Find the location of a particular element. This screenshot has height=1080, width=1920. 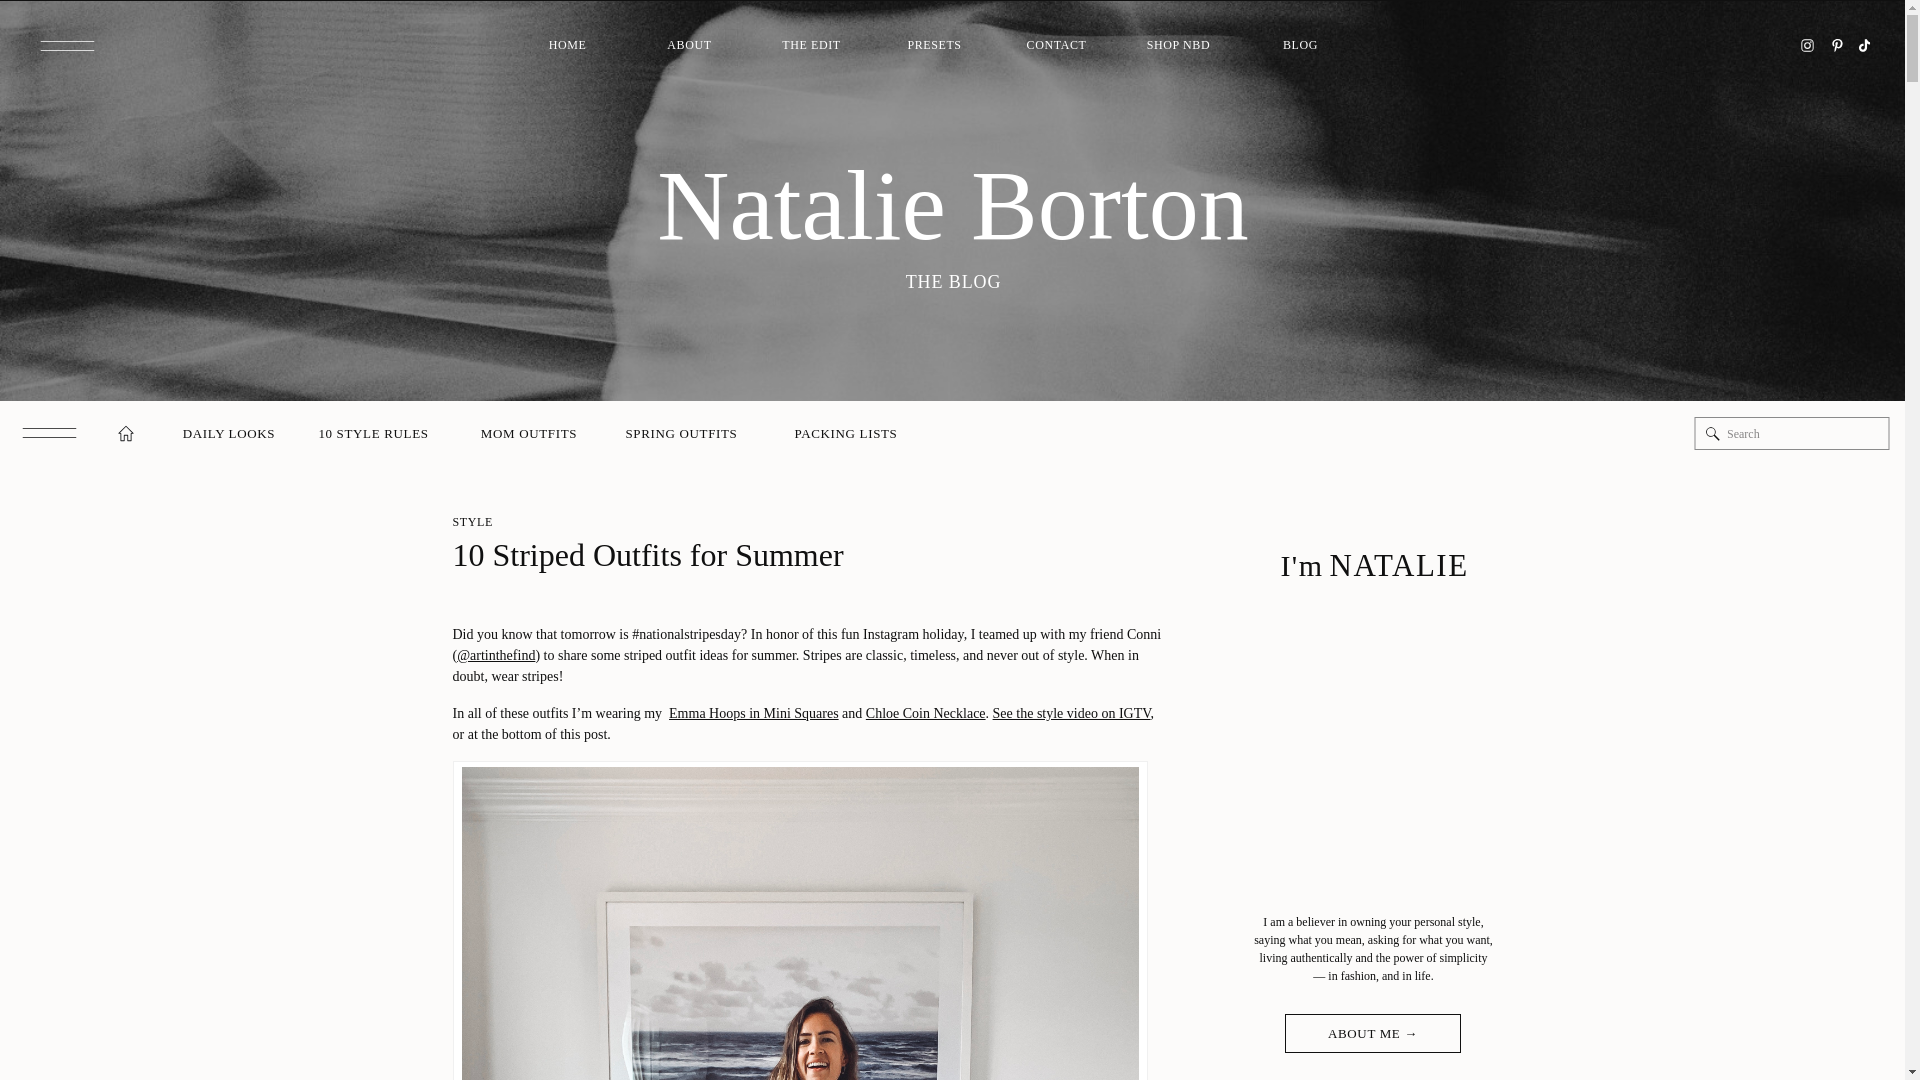

THE BLOG is located at coordinates (952, 280).